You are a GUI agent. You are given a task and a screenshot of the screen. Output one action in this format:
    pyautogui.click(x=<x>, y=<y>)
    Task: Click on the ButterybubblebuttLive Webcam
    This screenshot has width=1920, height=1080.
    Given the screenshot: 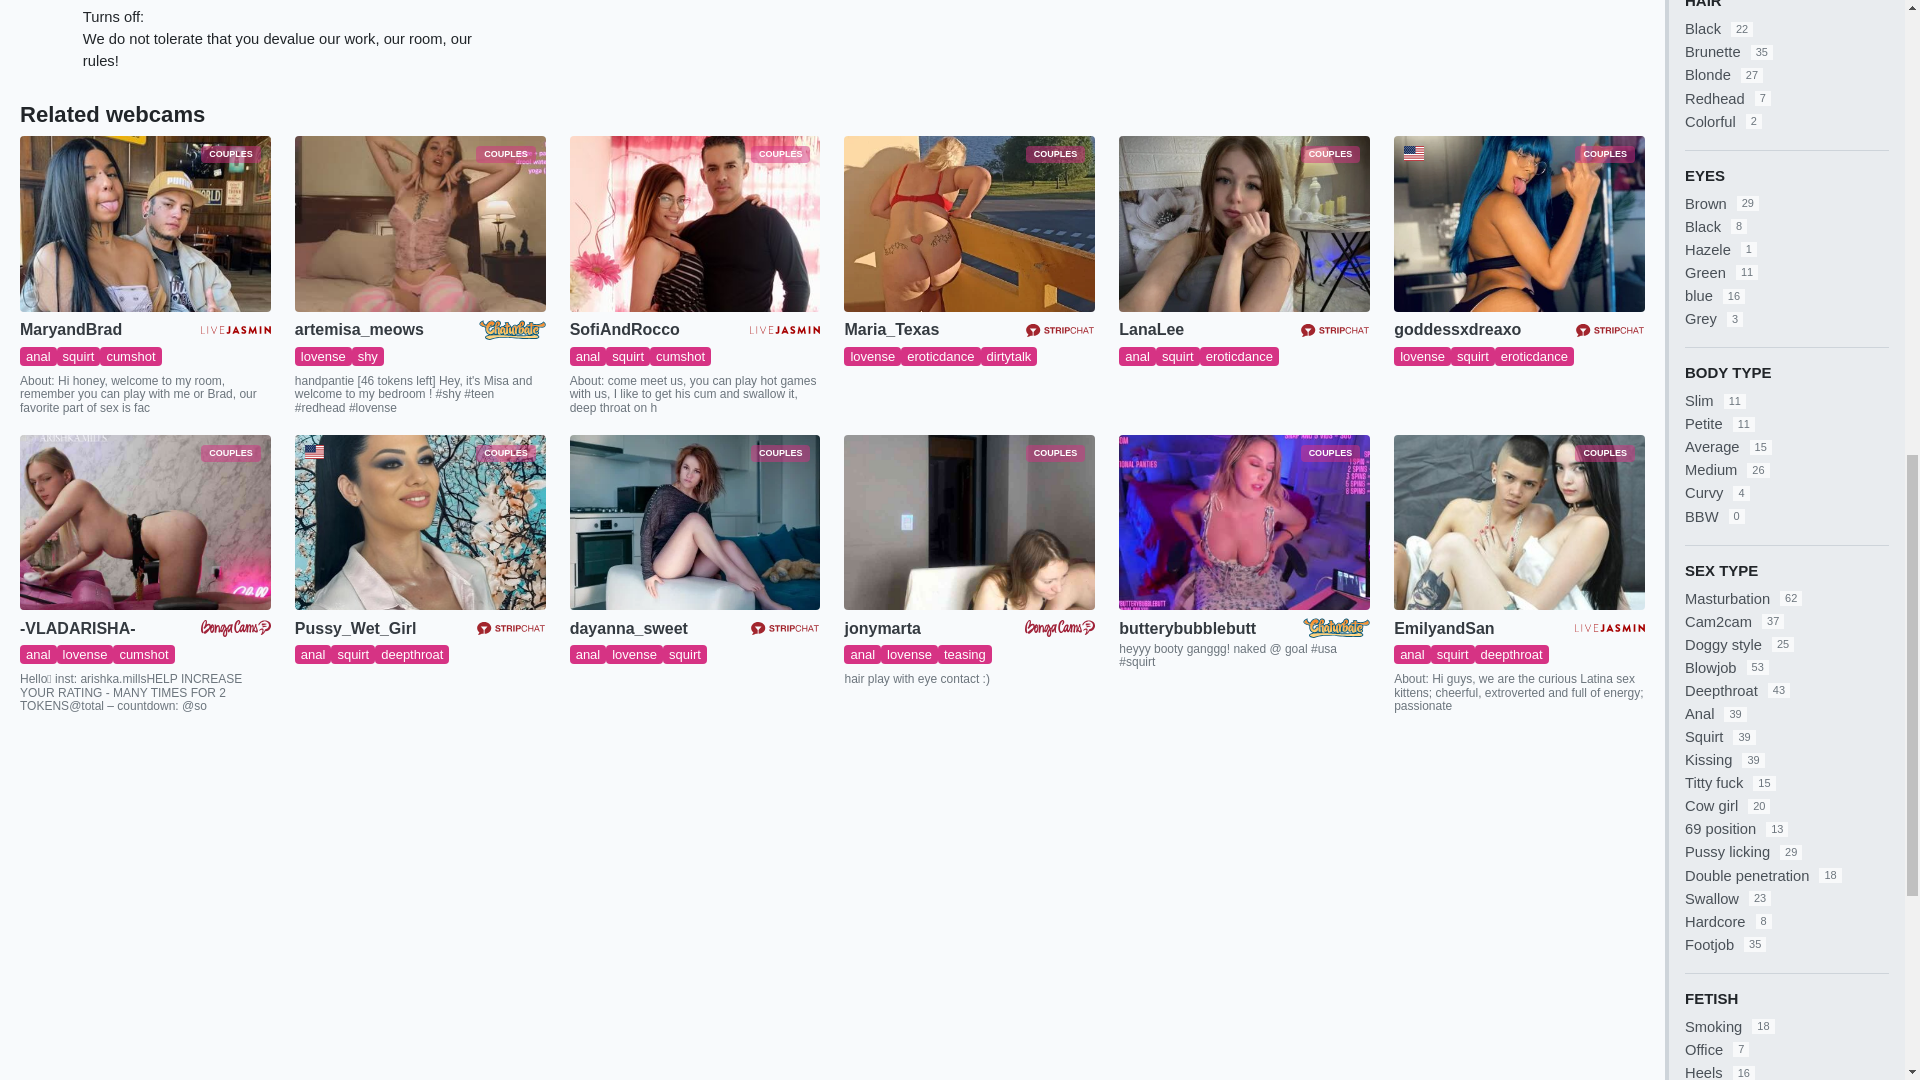 What is the action you would take?
    pyautogui.click(x=1244, y=523)
    